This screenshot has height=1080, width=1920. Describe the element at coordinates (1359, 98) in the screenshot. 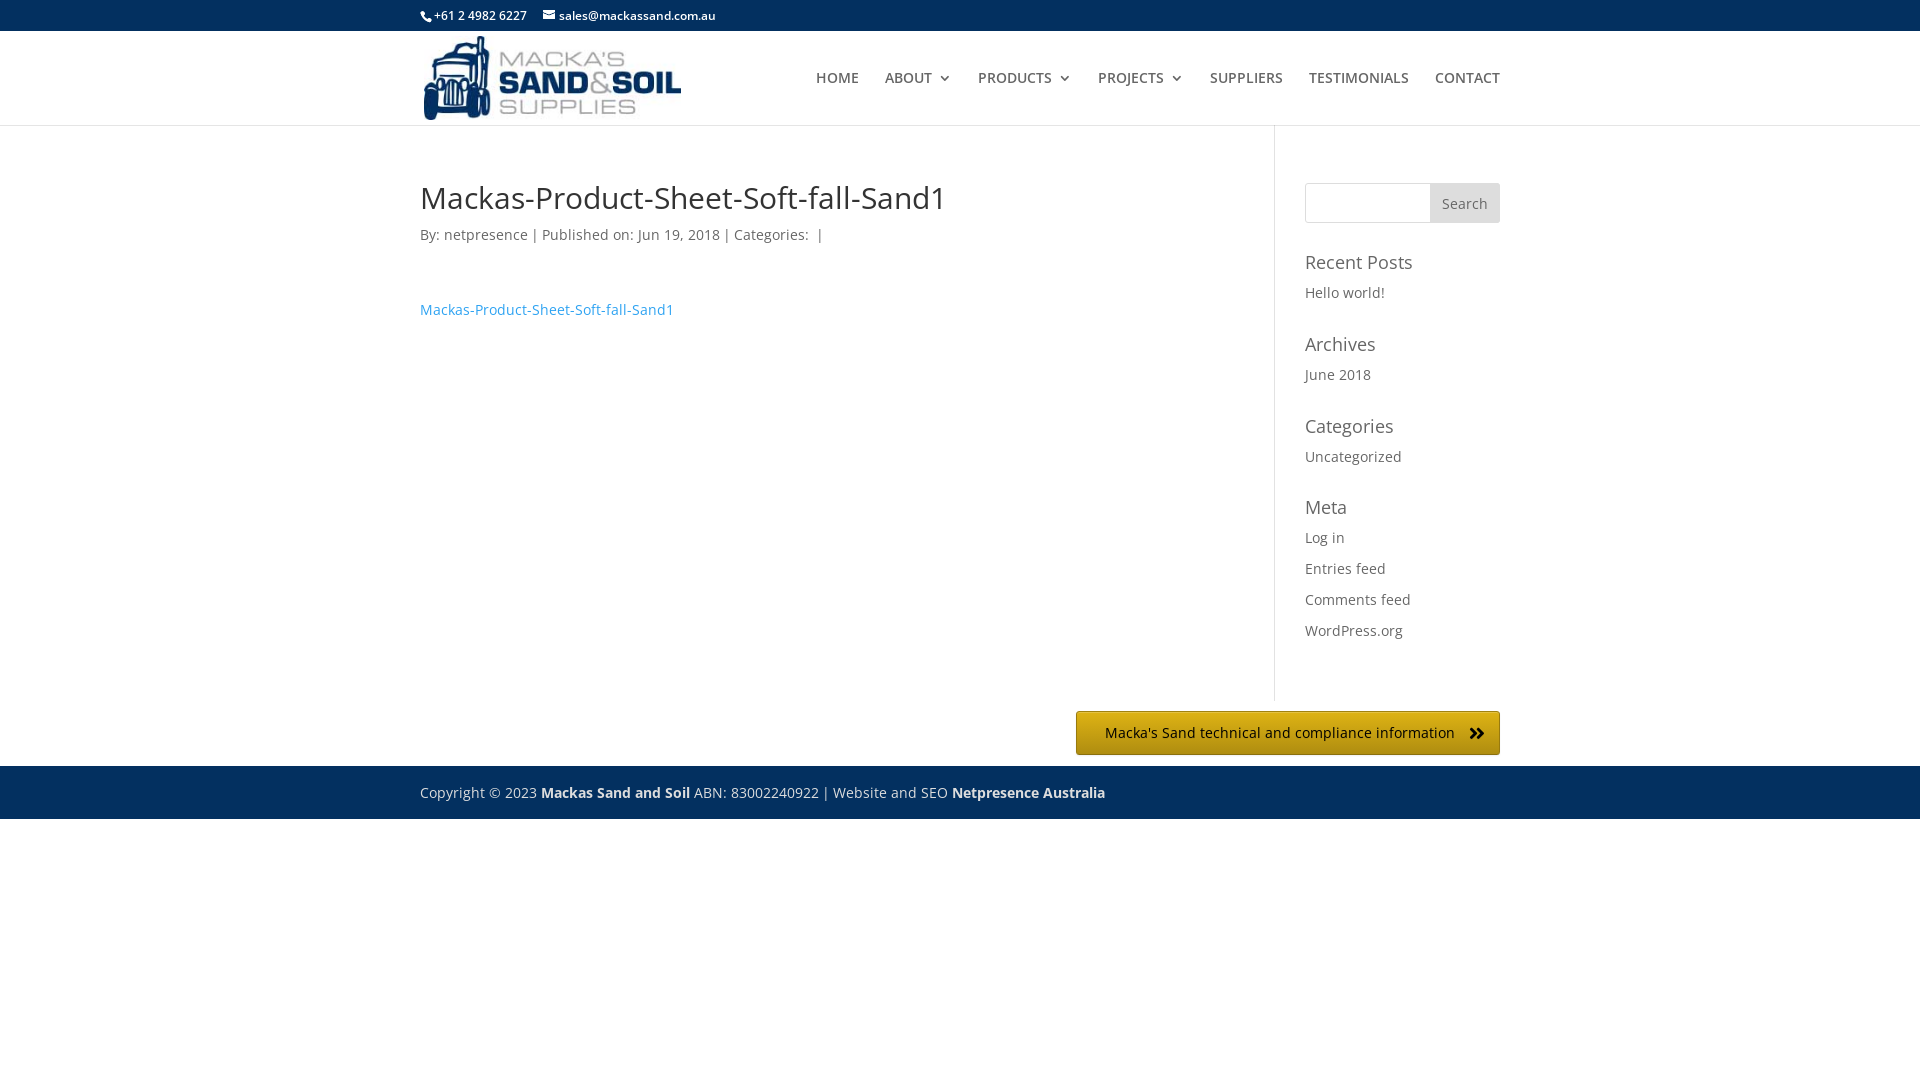

I see `TESTIMONIALS` at that location.